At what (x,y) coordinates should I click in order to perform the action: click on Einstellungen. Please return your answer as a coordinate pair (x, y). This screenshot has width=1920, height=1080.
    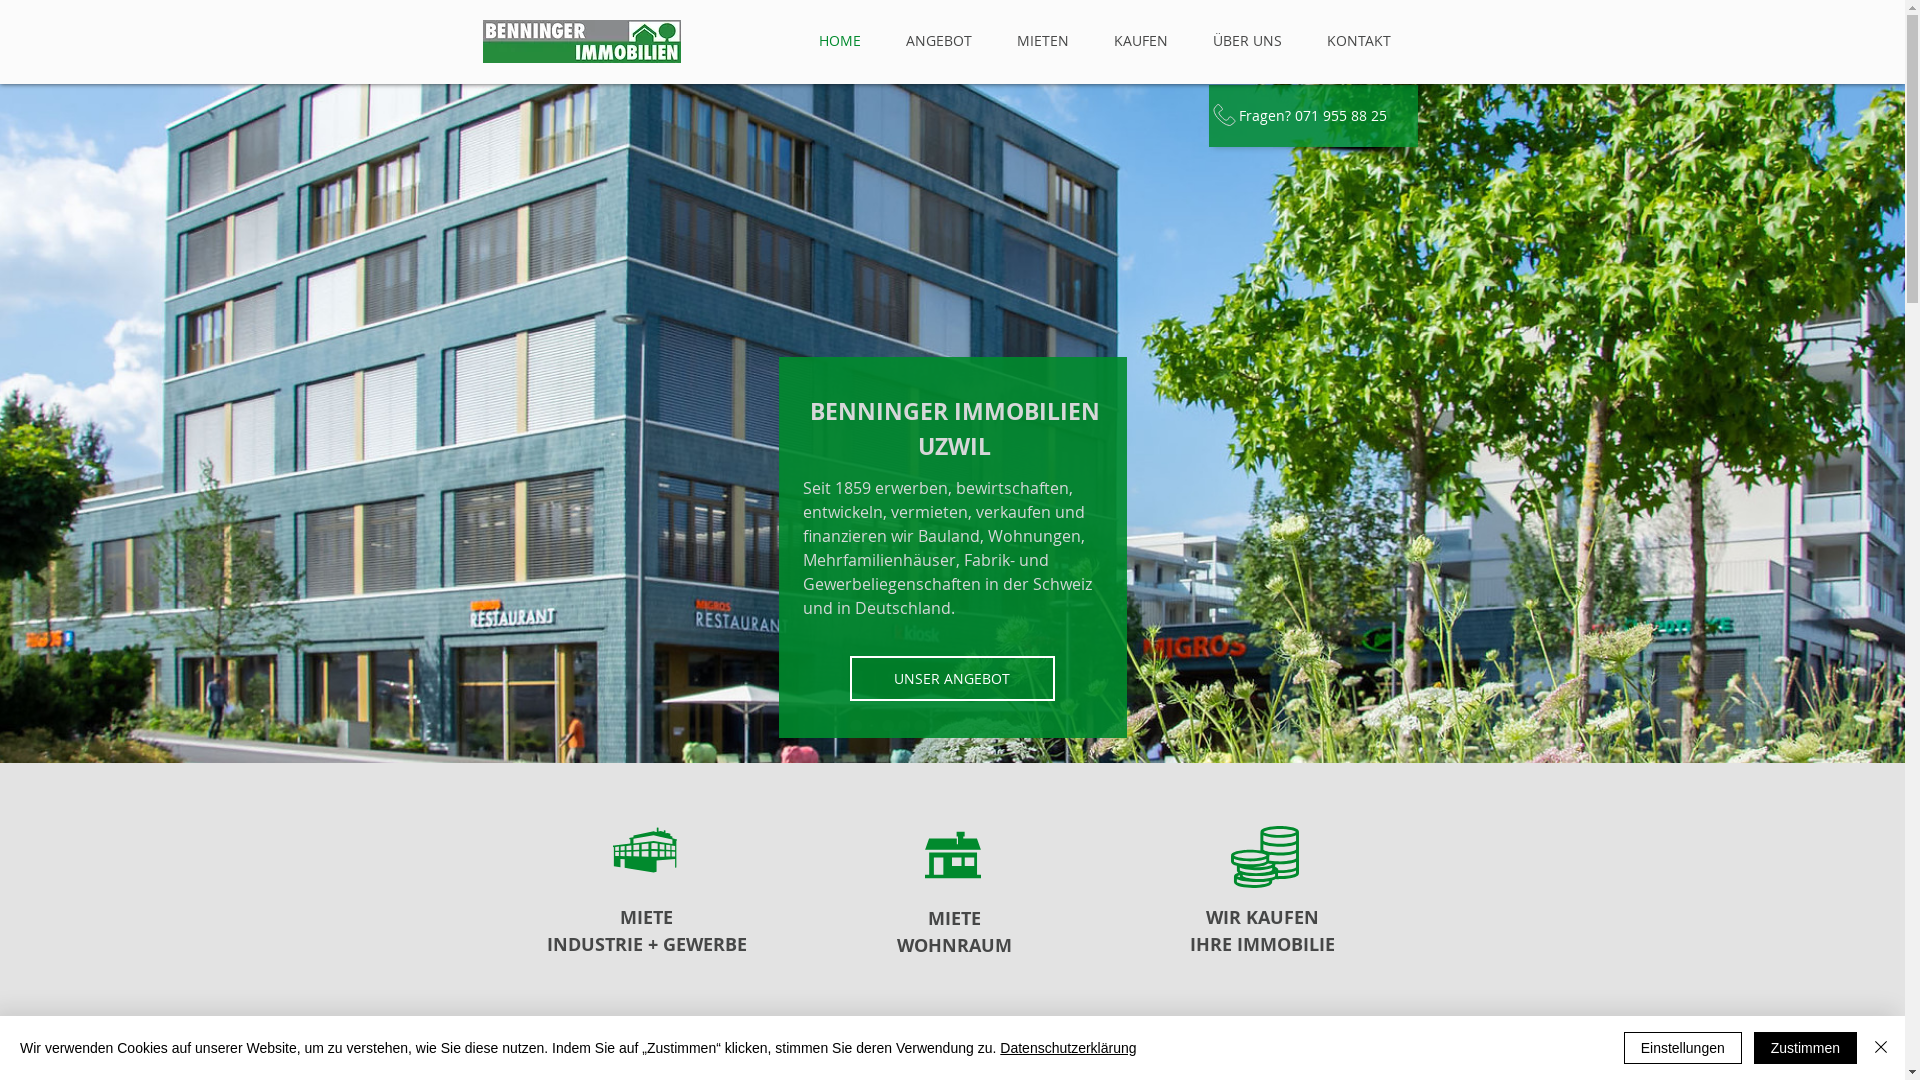
    Looking at the image, I should click on (1683, 1048).